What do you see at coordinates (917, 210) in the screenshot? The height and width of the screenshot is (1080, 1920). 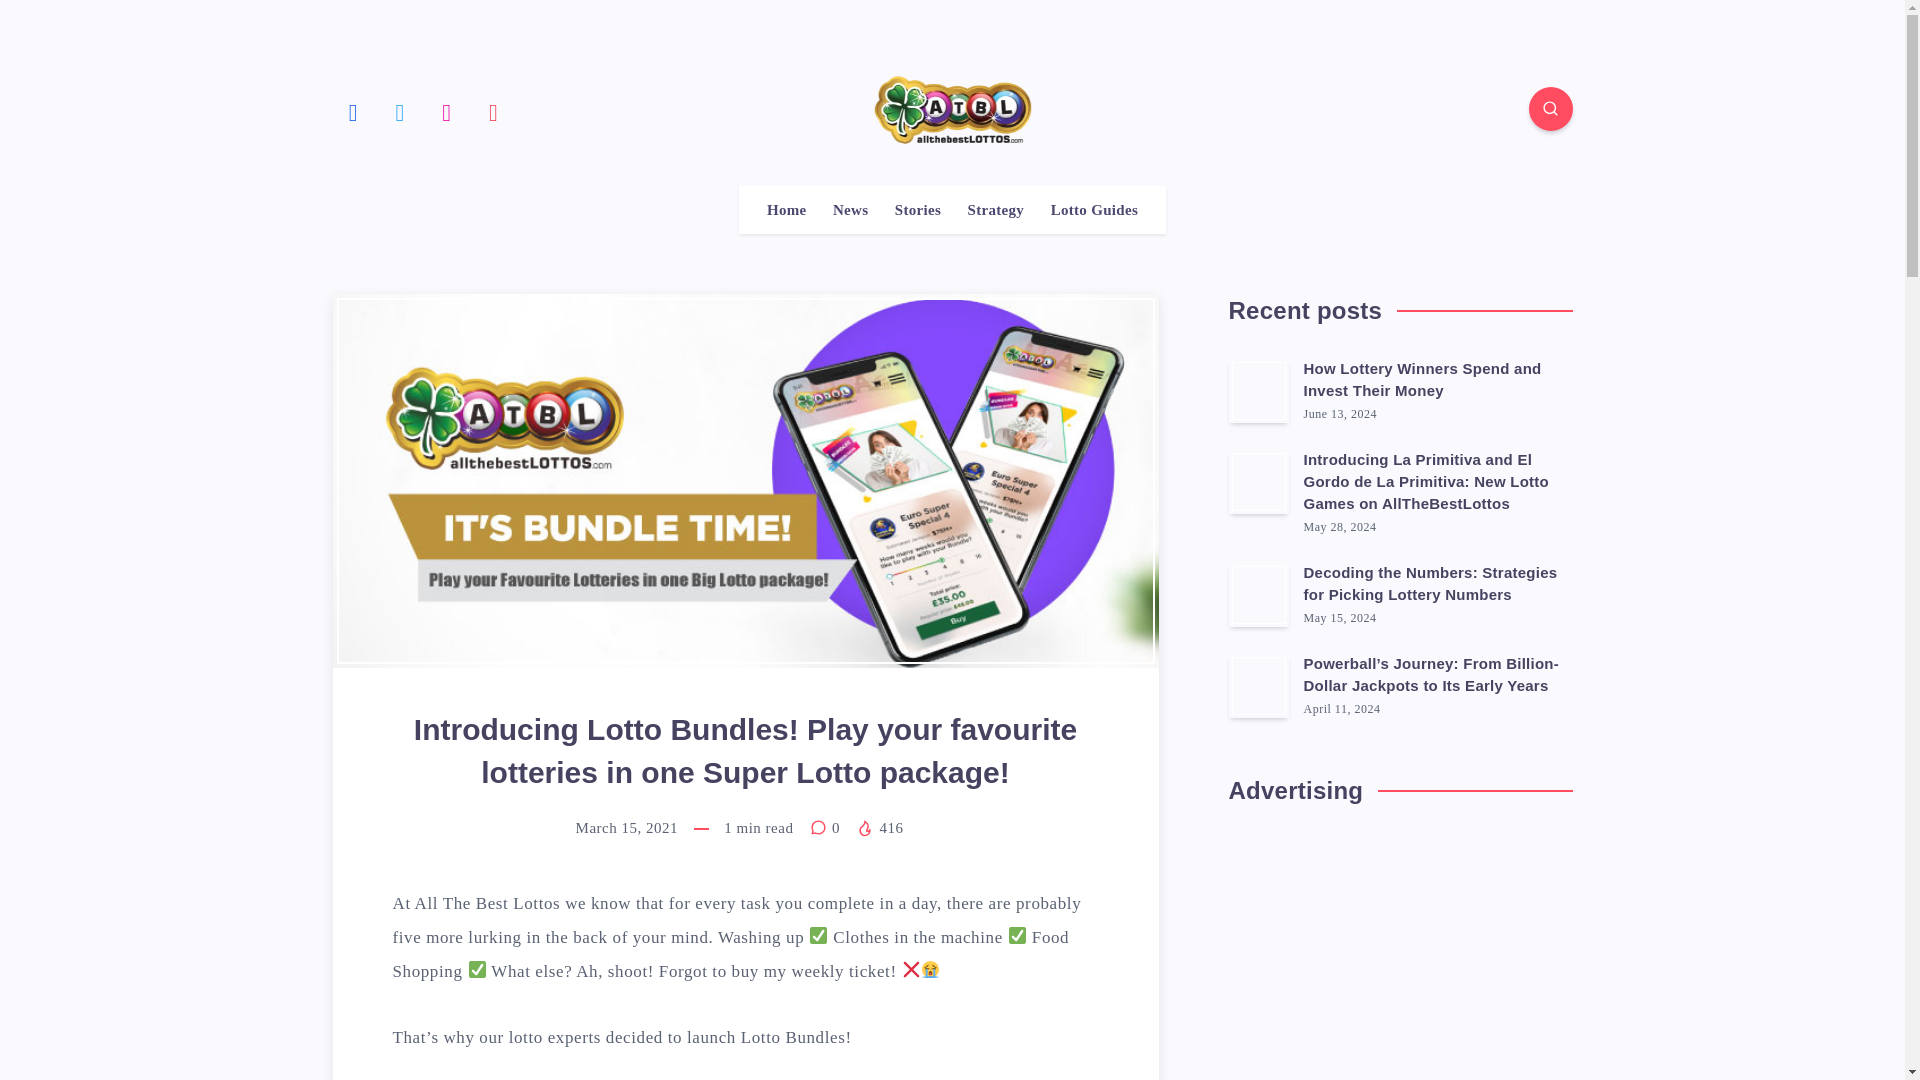 I see `Stories` at bounding box center [917, 210].